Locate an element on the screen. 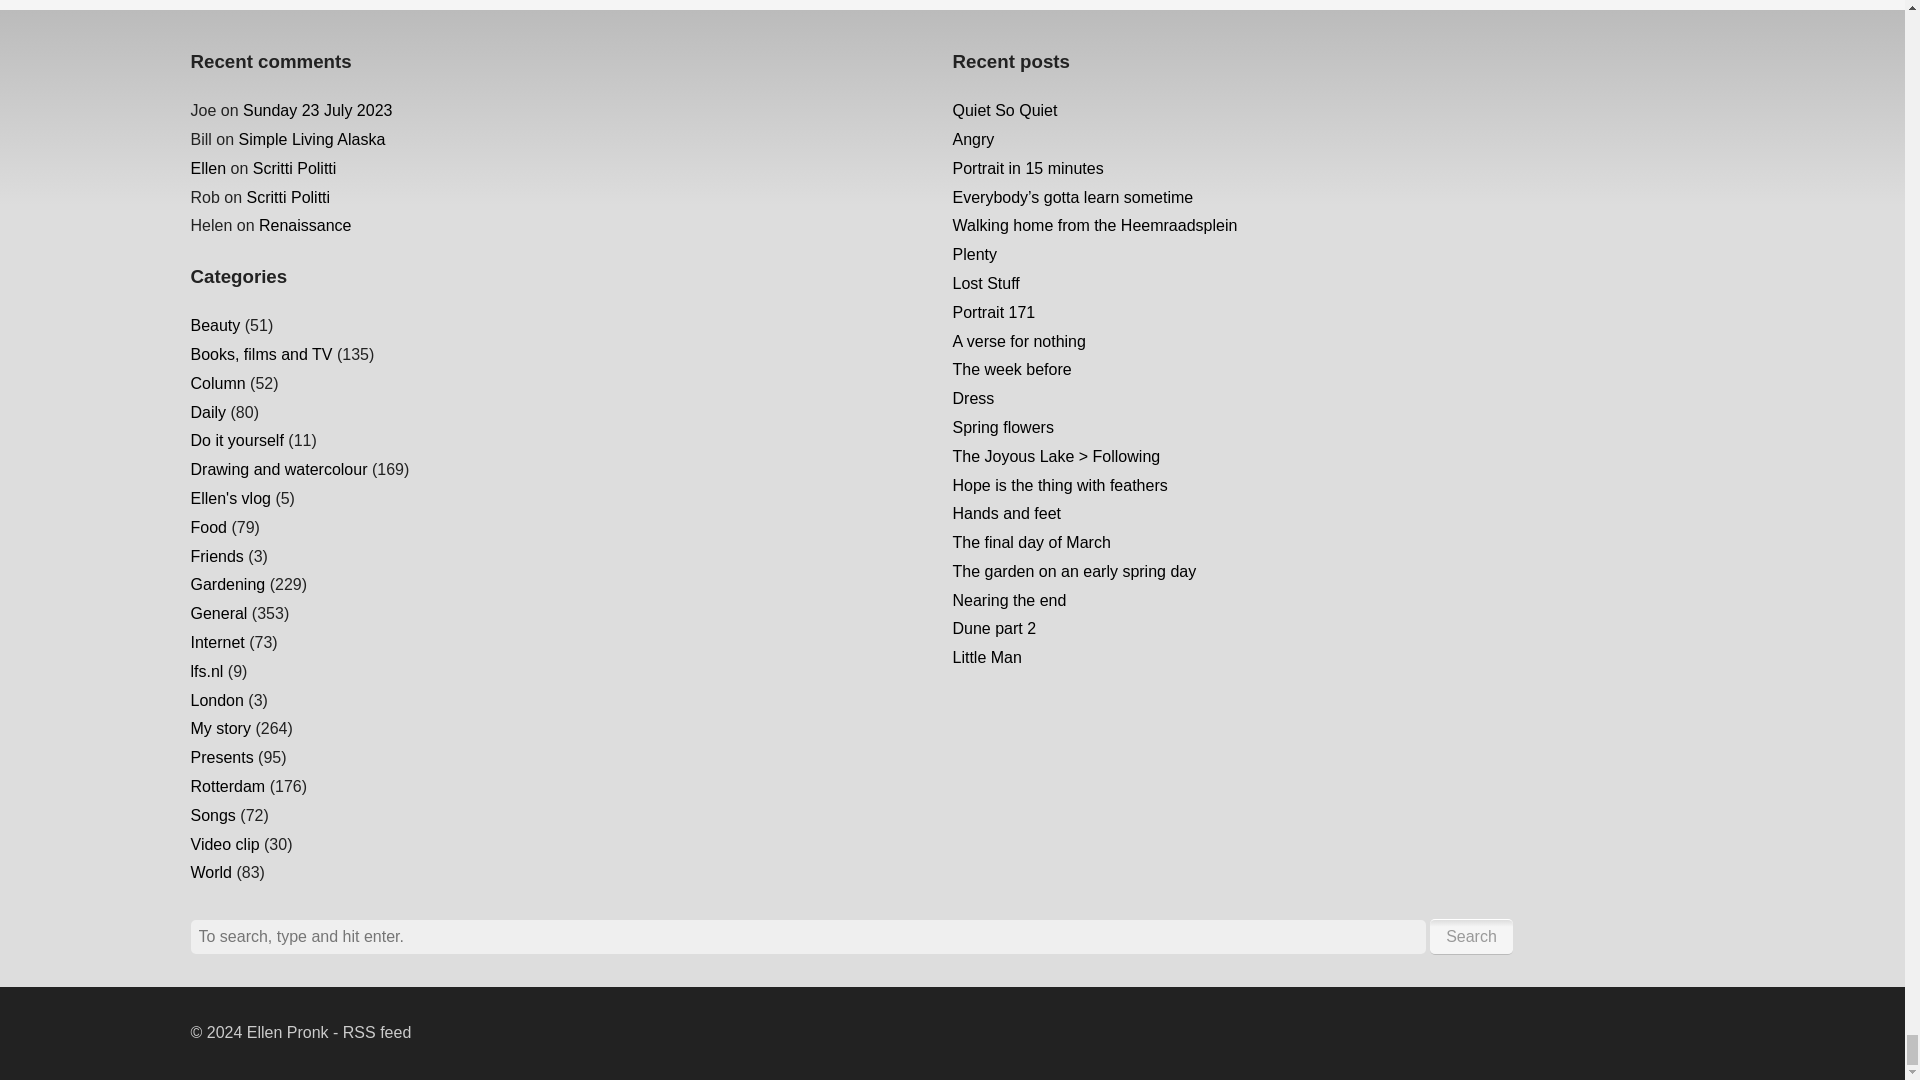 This screenshot has height=1080, width=1920. Internet is located at coordinates (216, 642).